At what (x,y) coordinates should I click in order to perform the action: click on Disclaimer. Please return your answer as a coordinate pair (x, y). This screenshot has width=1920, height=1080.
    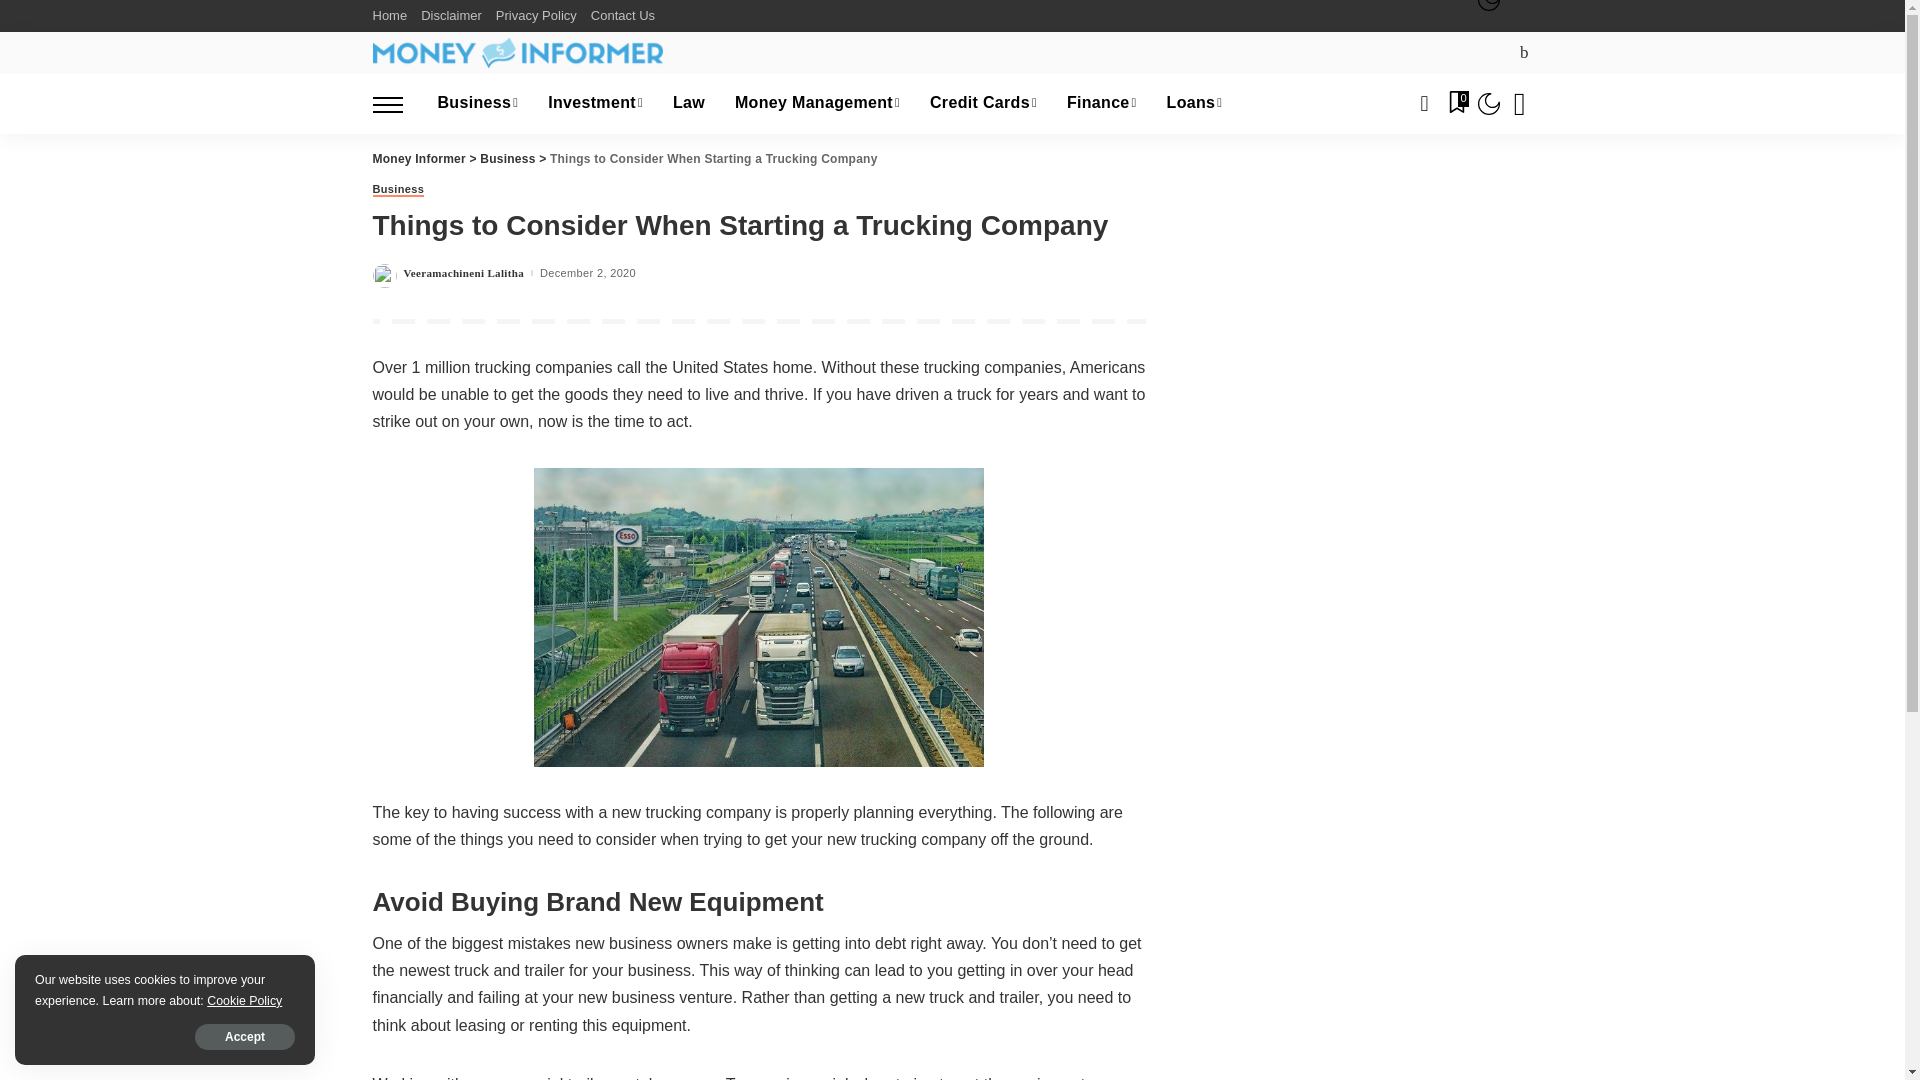
    Looking at the image, I should click on (452, 16).